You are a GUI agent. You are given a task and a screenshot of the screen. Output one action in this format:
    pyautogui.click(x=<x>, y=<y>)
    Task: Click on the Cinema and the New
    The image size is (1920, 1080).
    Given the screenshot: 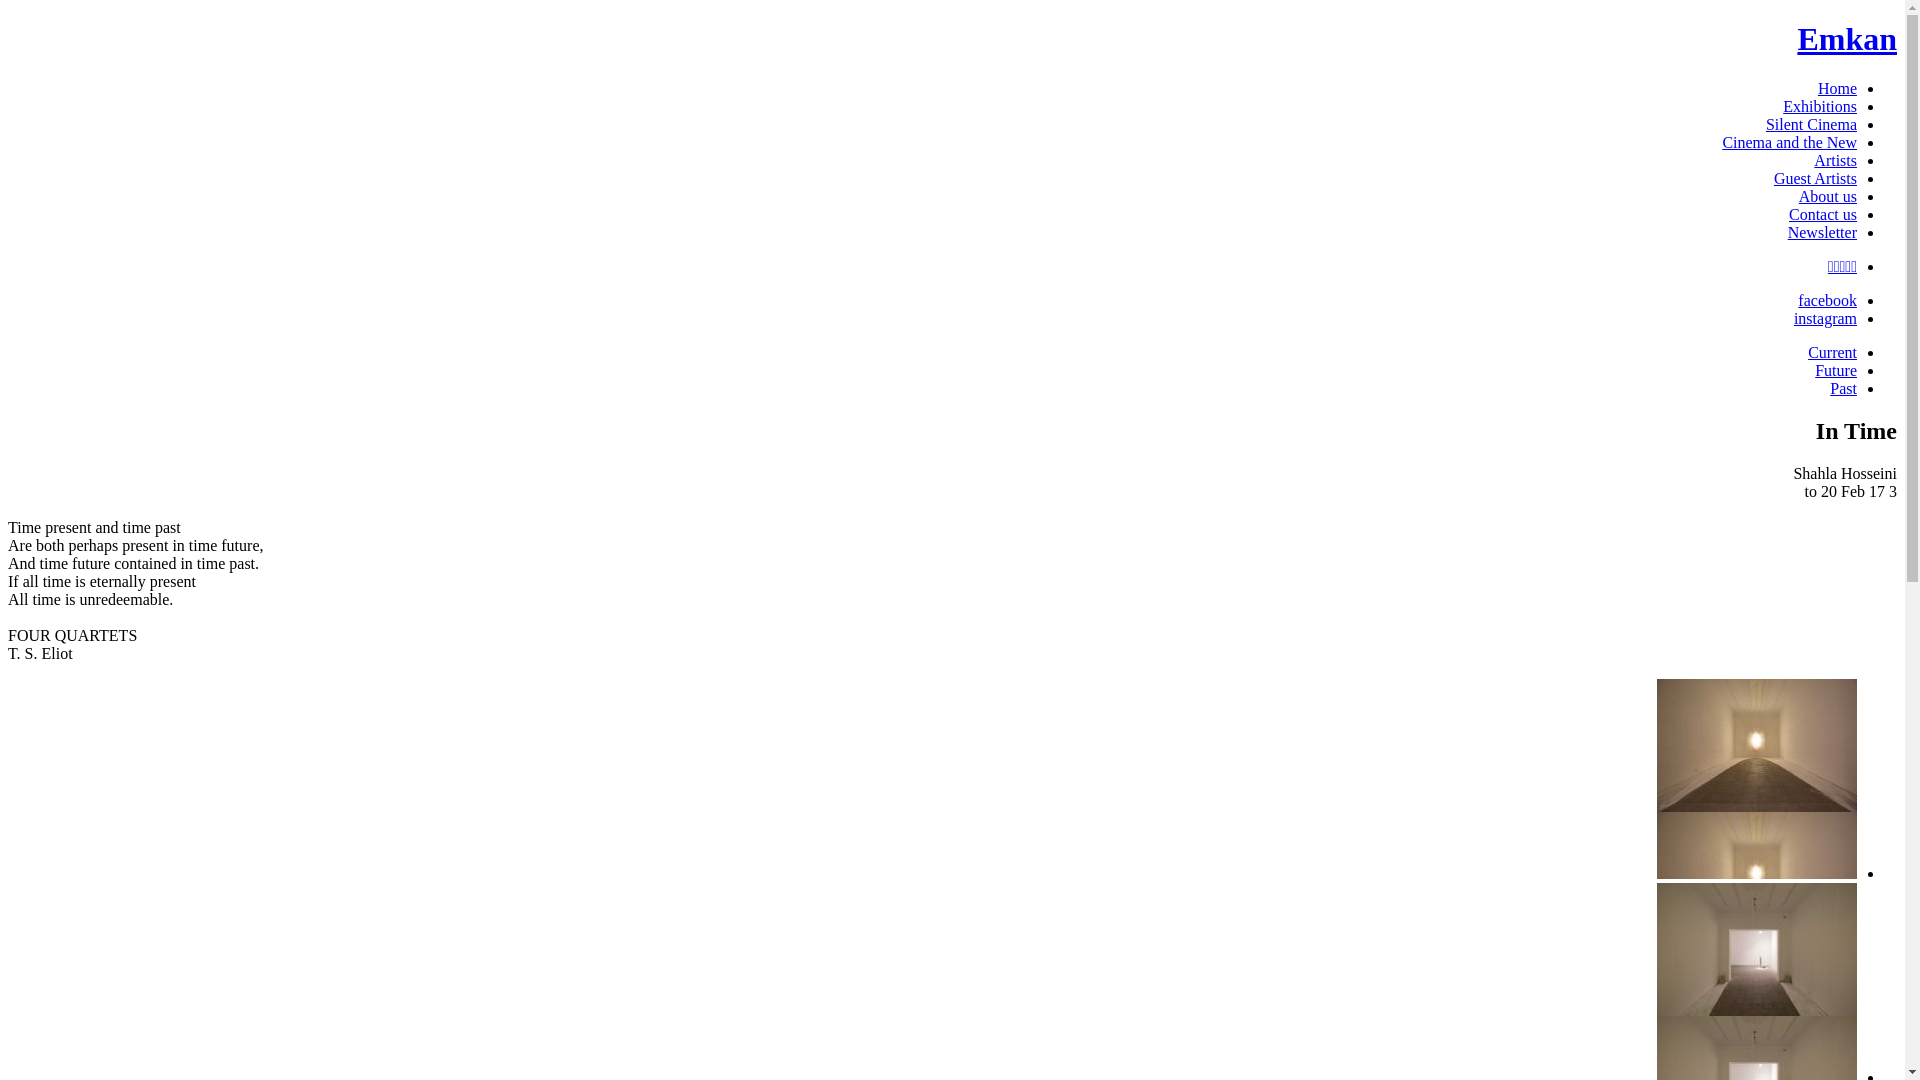 What is the action you would take?
    pyautogui.click(x=1790, y=142)
    